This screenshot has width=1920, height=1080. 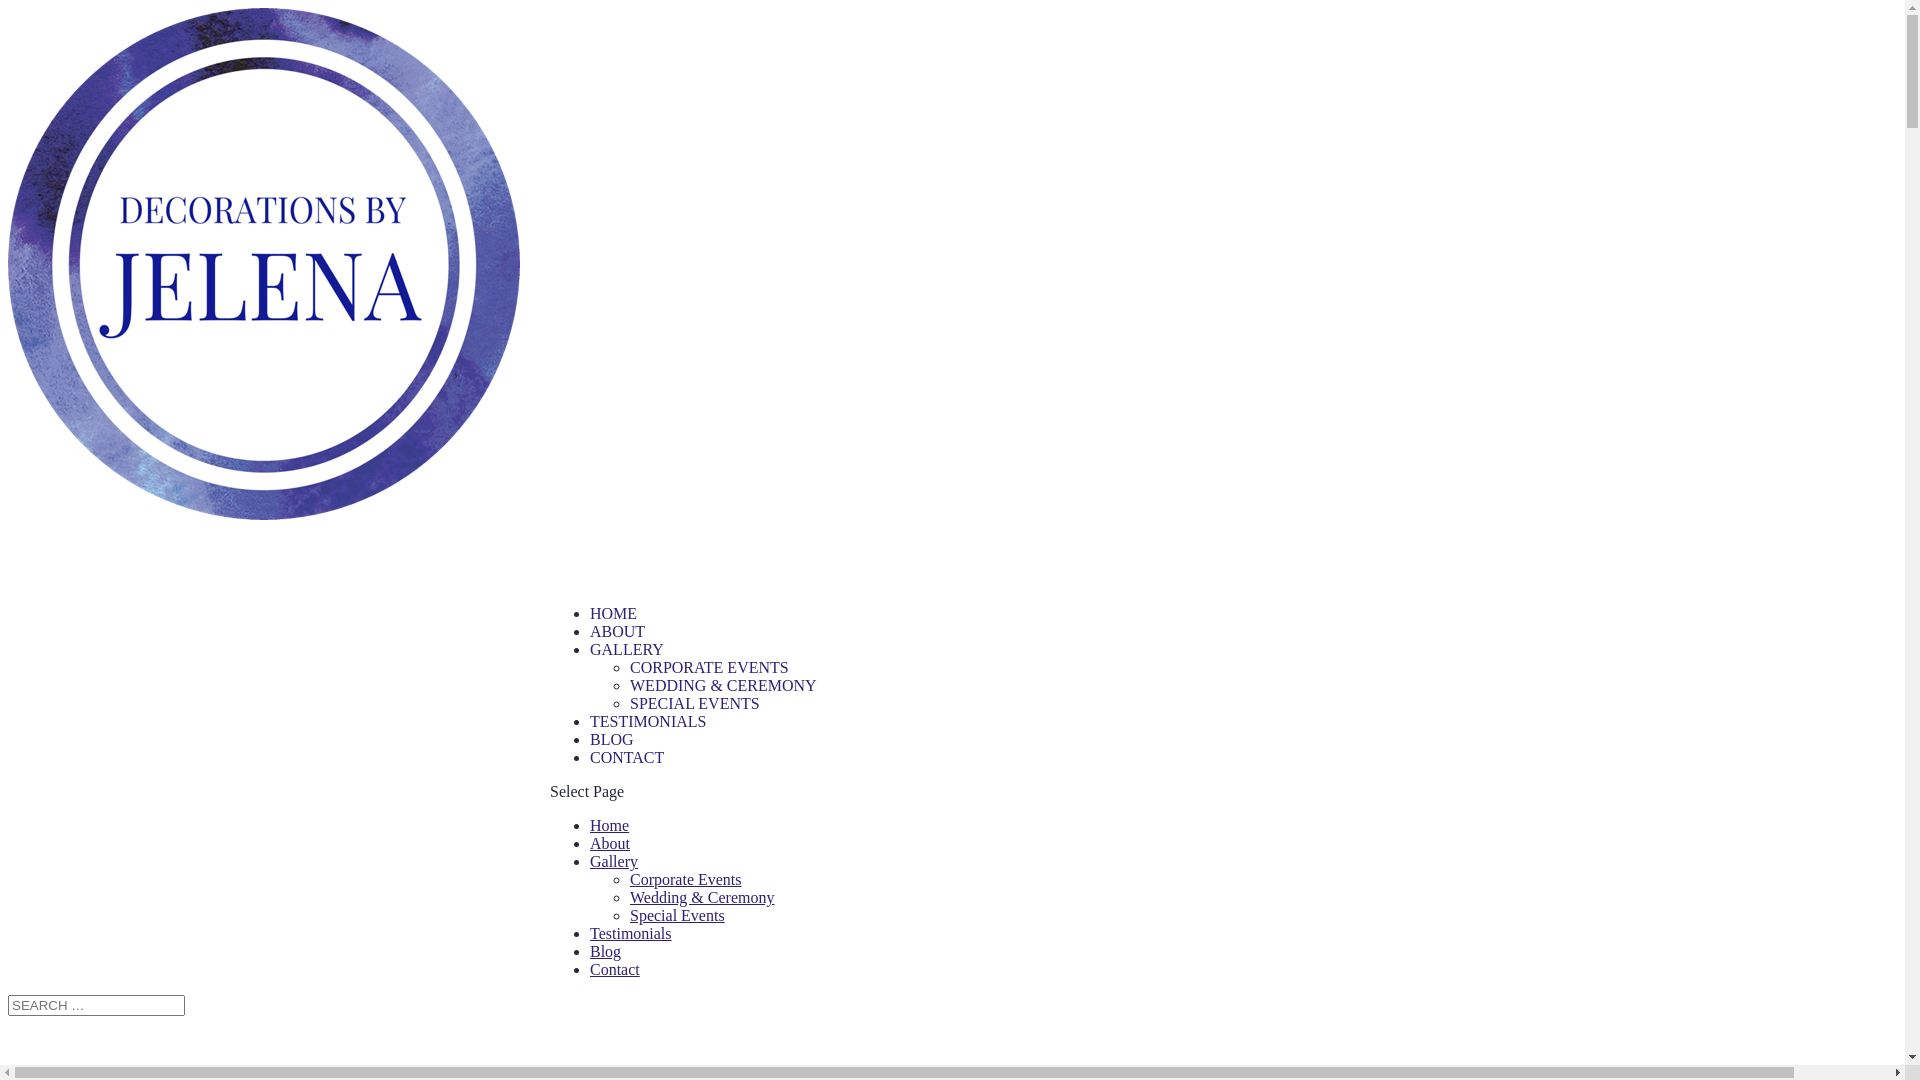 I want to click on Corporate Events, so click(x=686, y=880).